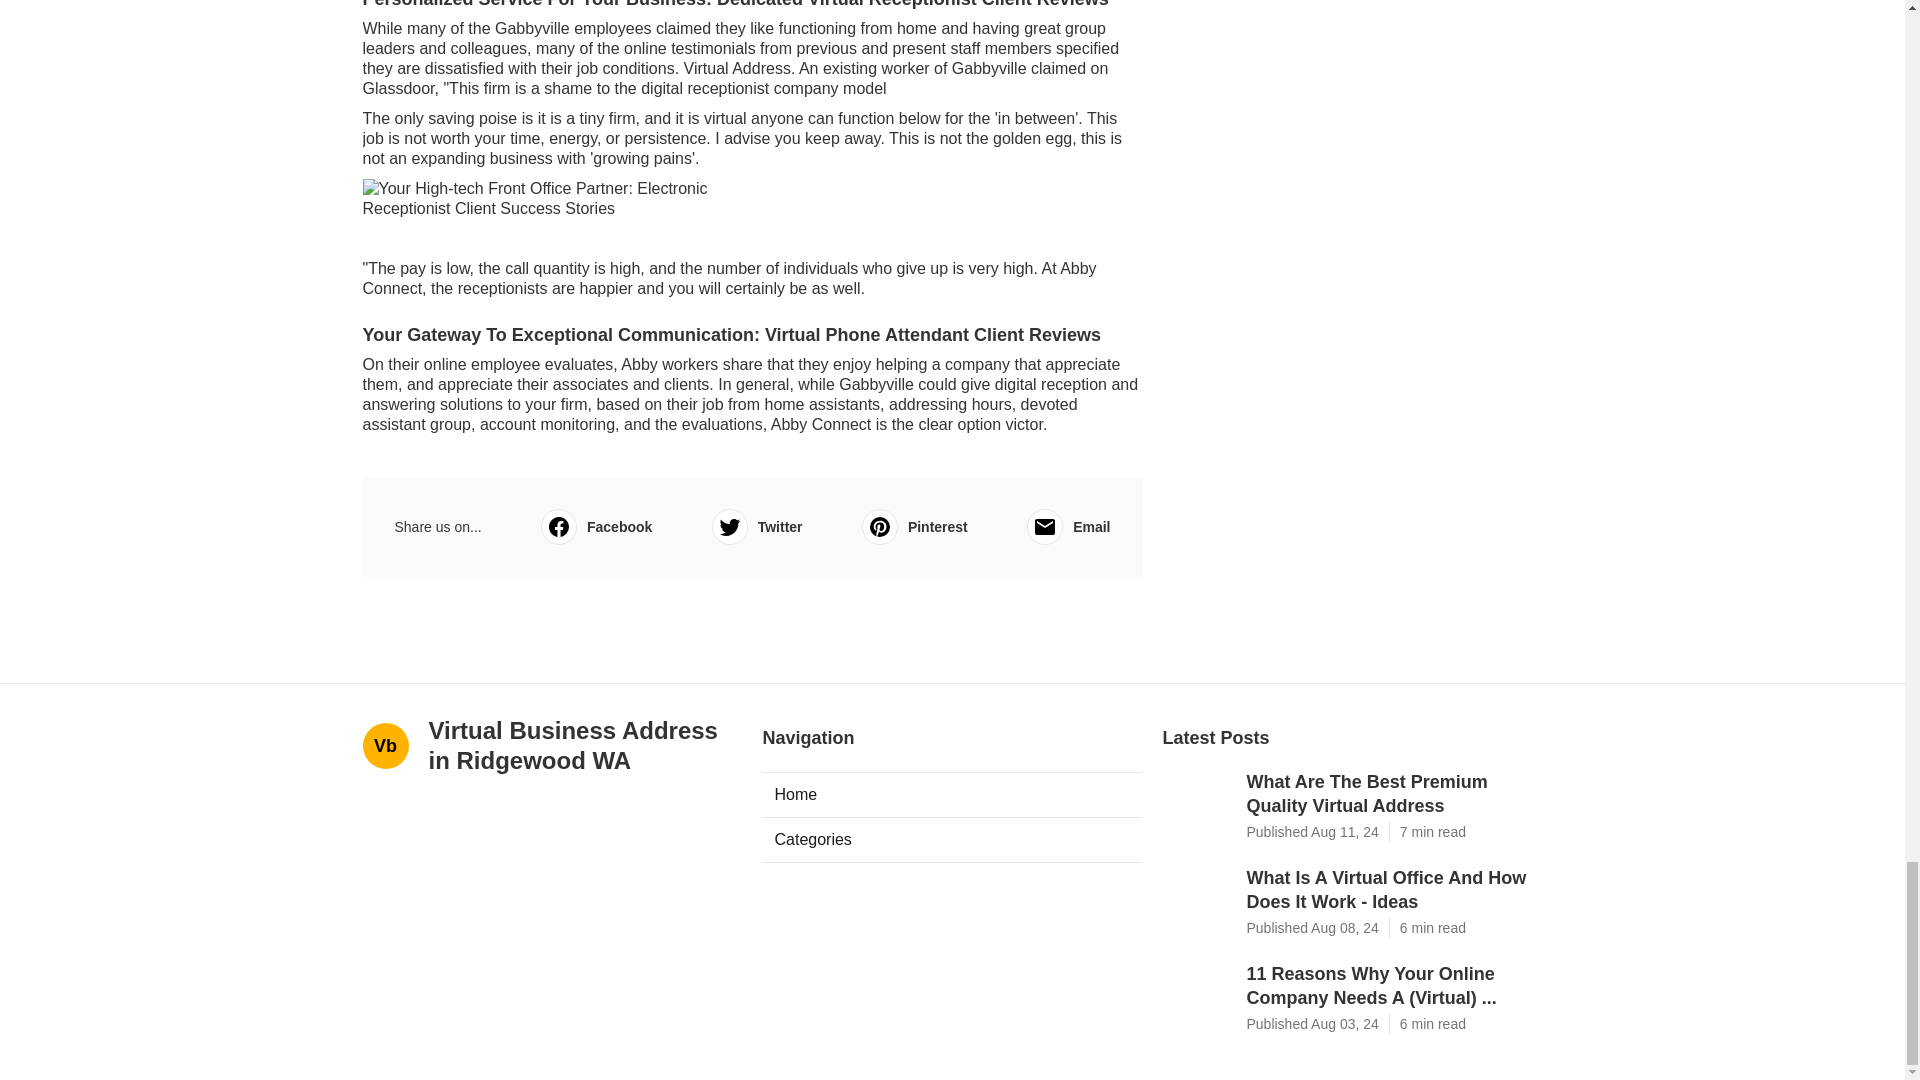  What do you see at coordinates (596, 526) in the screenshot?
I see `Facebook` at bounding box center [596, 526].